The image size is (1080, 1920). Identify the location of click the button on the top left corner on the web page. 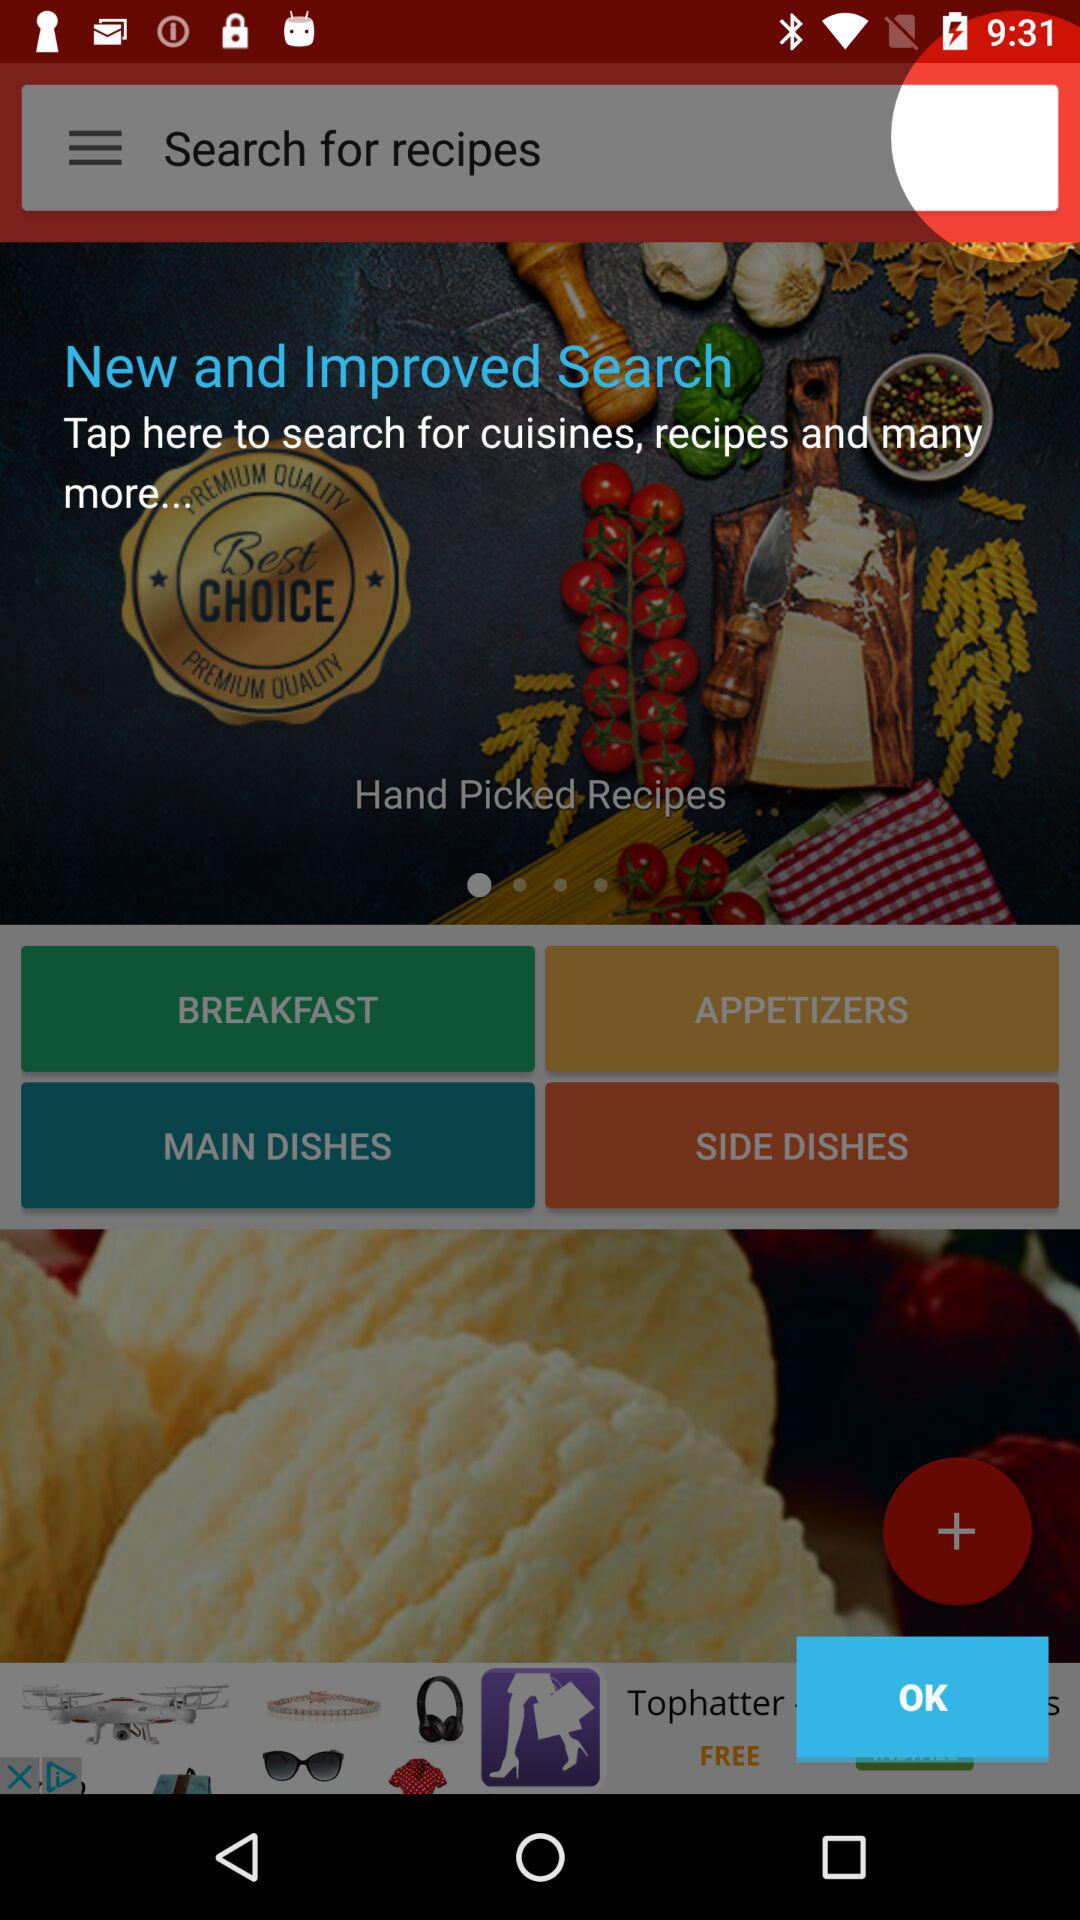
(95, 146).